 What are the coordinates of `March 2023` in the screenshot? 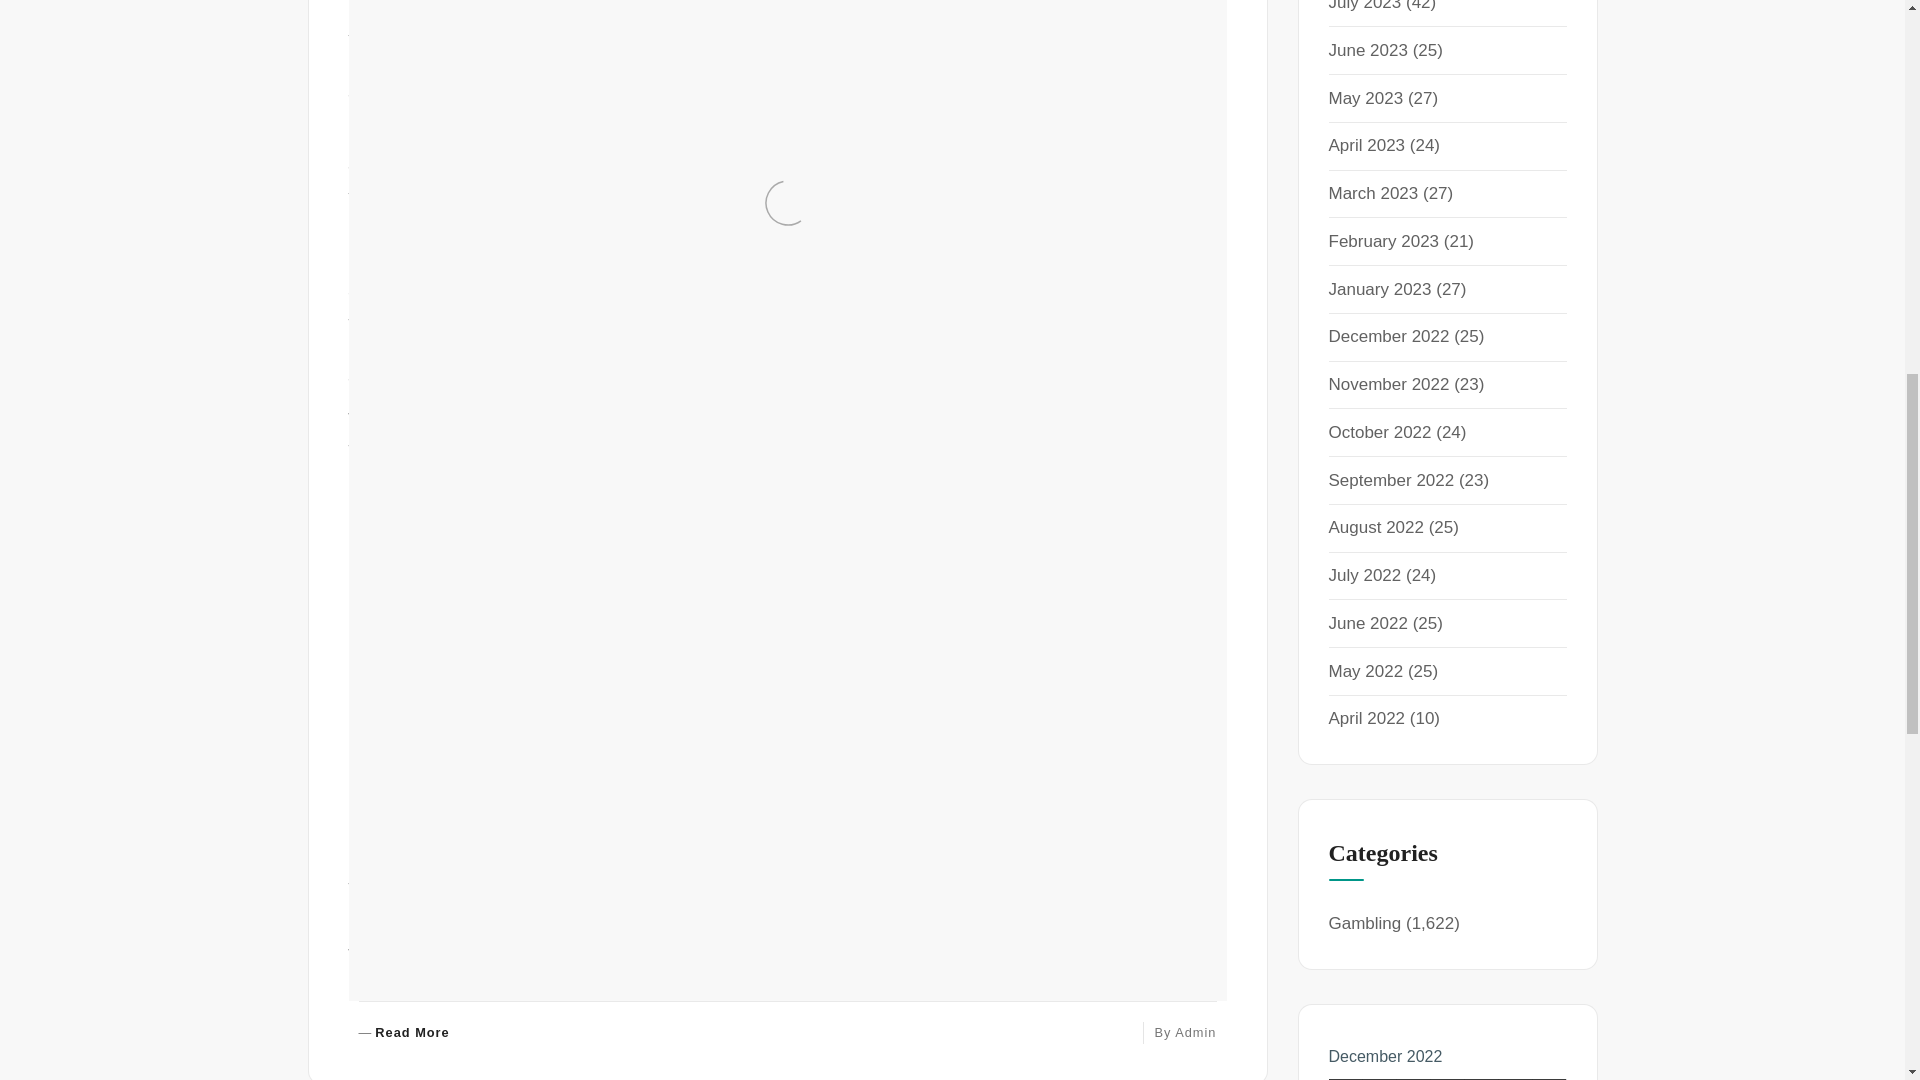 It's located at (403, 1033).